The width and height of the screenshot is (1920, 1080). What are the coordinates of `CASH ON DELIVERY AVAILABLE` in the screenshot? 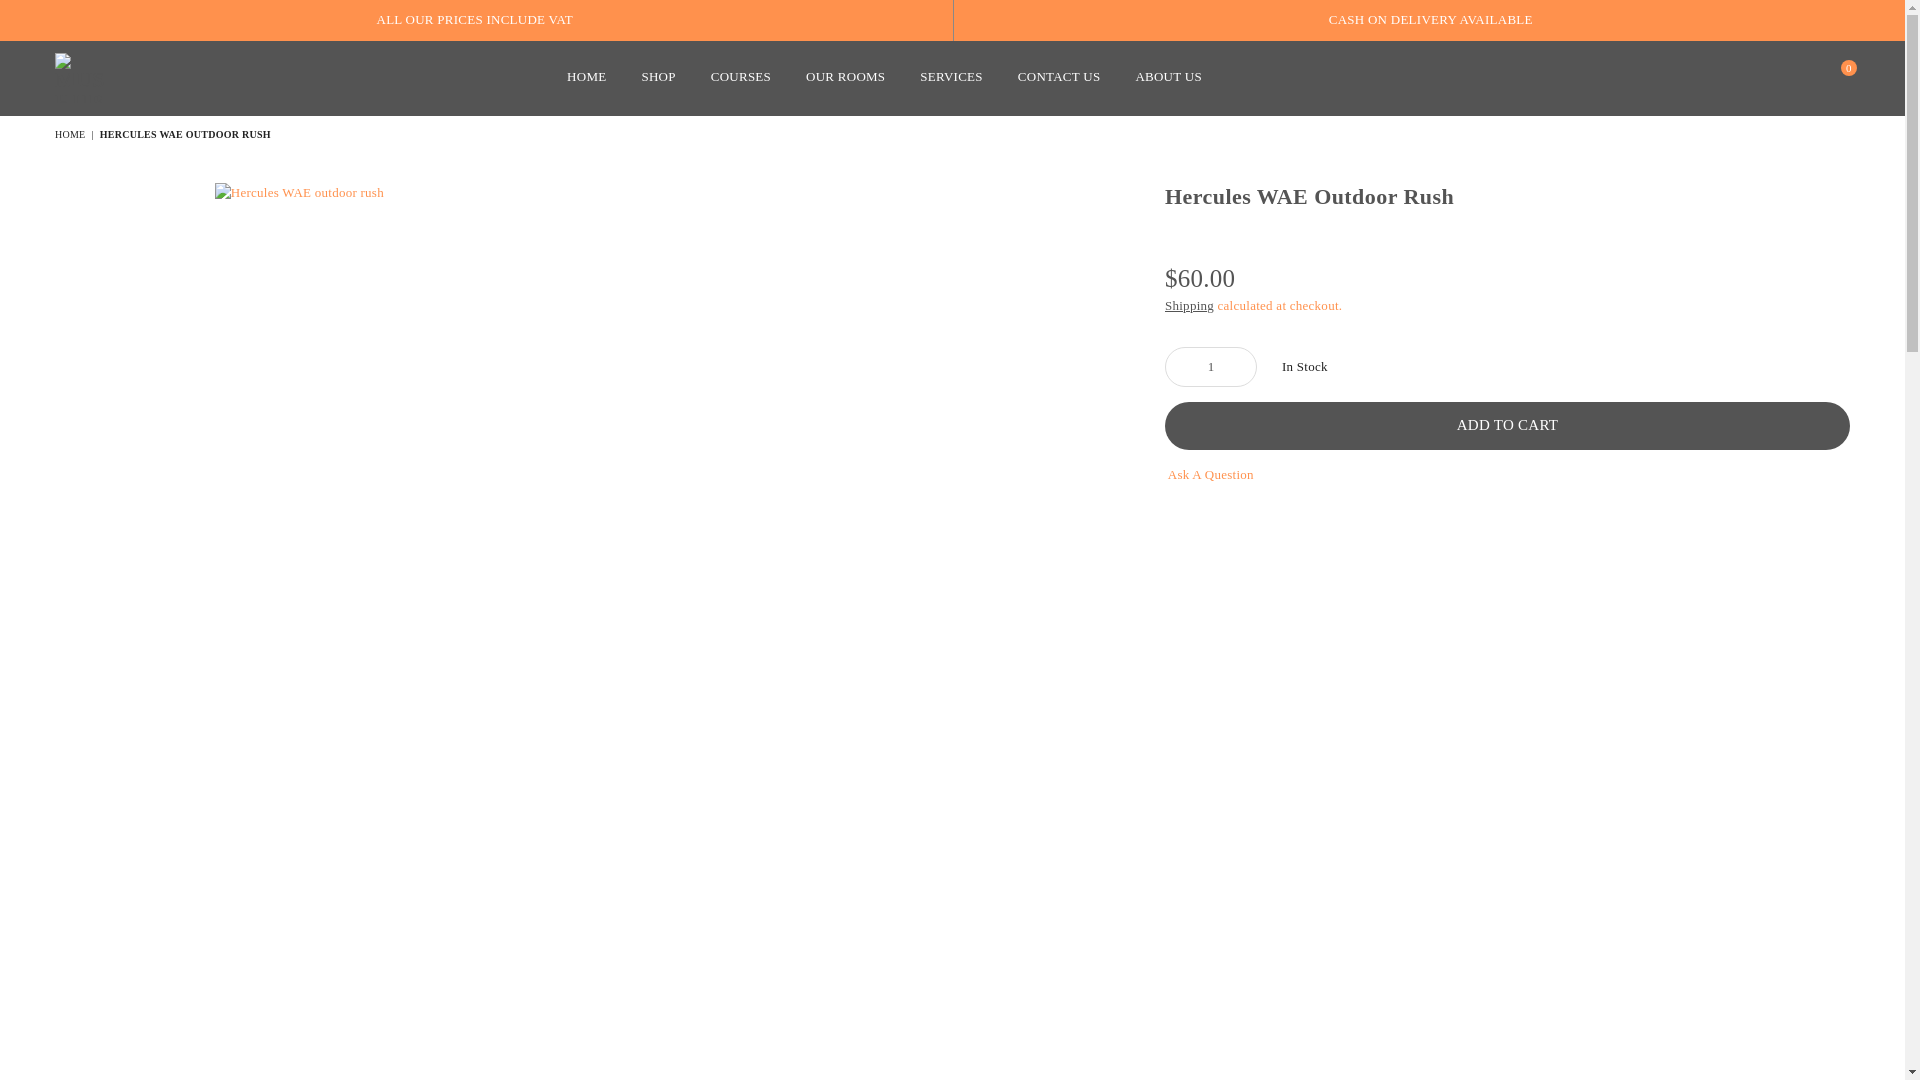 It's located at (1430, 19).